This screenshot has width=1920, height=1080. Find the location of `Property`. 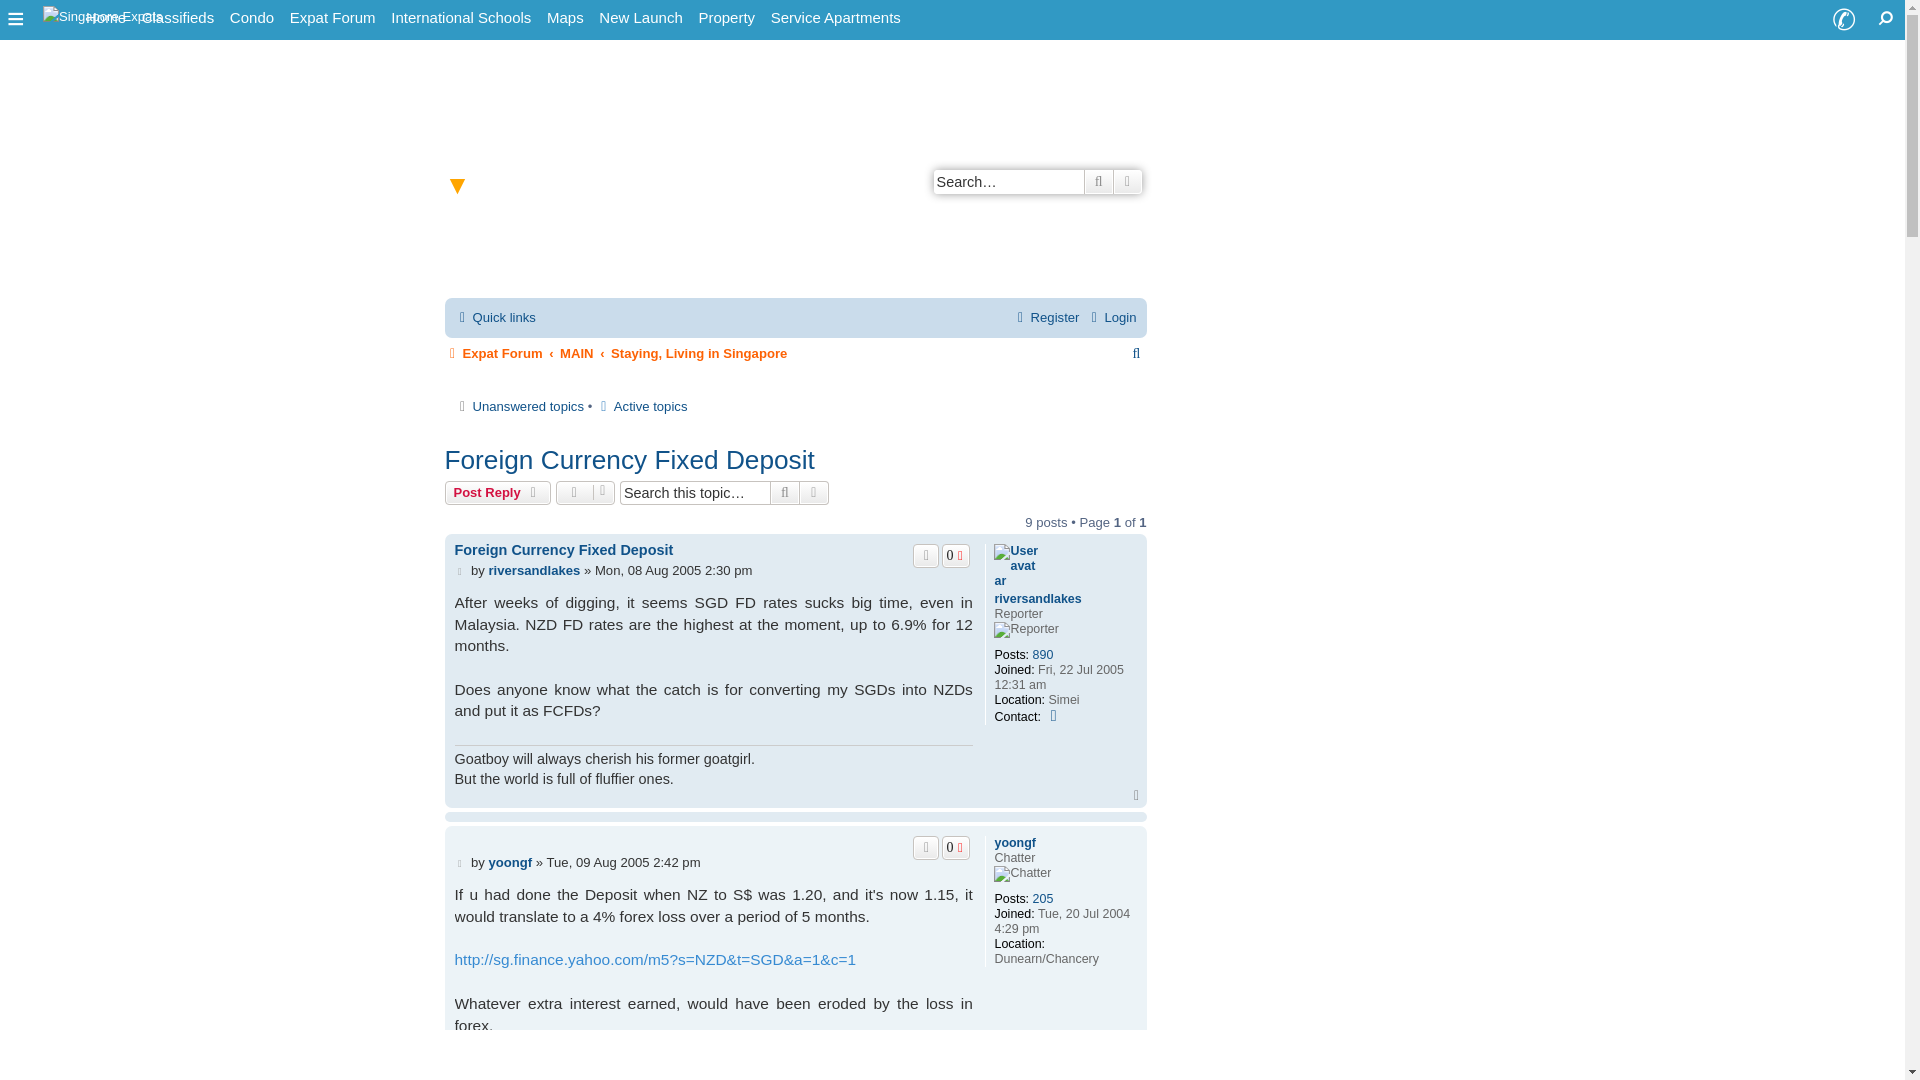

Property is located at coordinates (726, 18).